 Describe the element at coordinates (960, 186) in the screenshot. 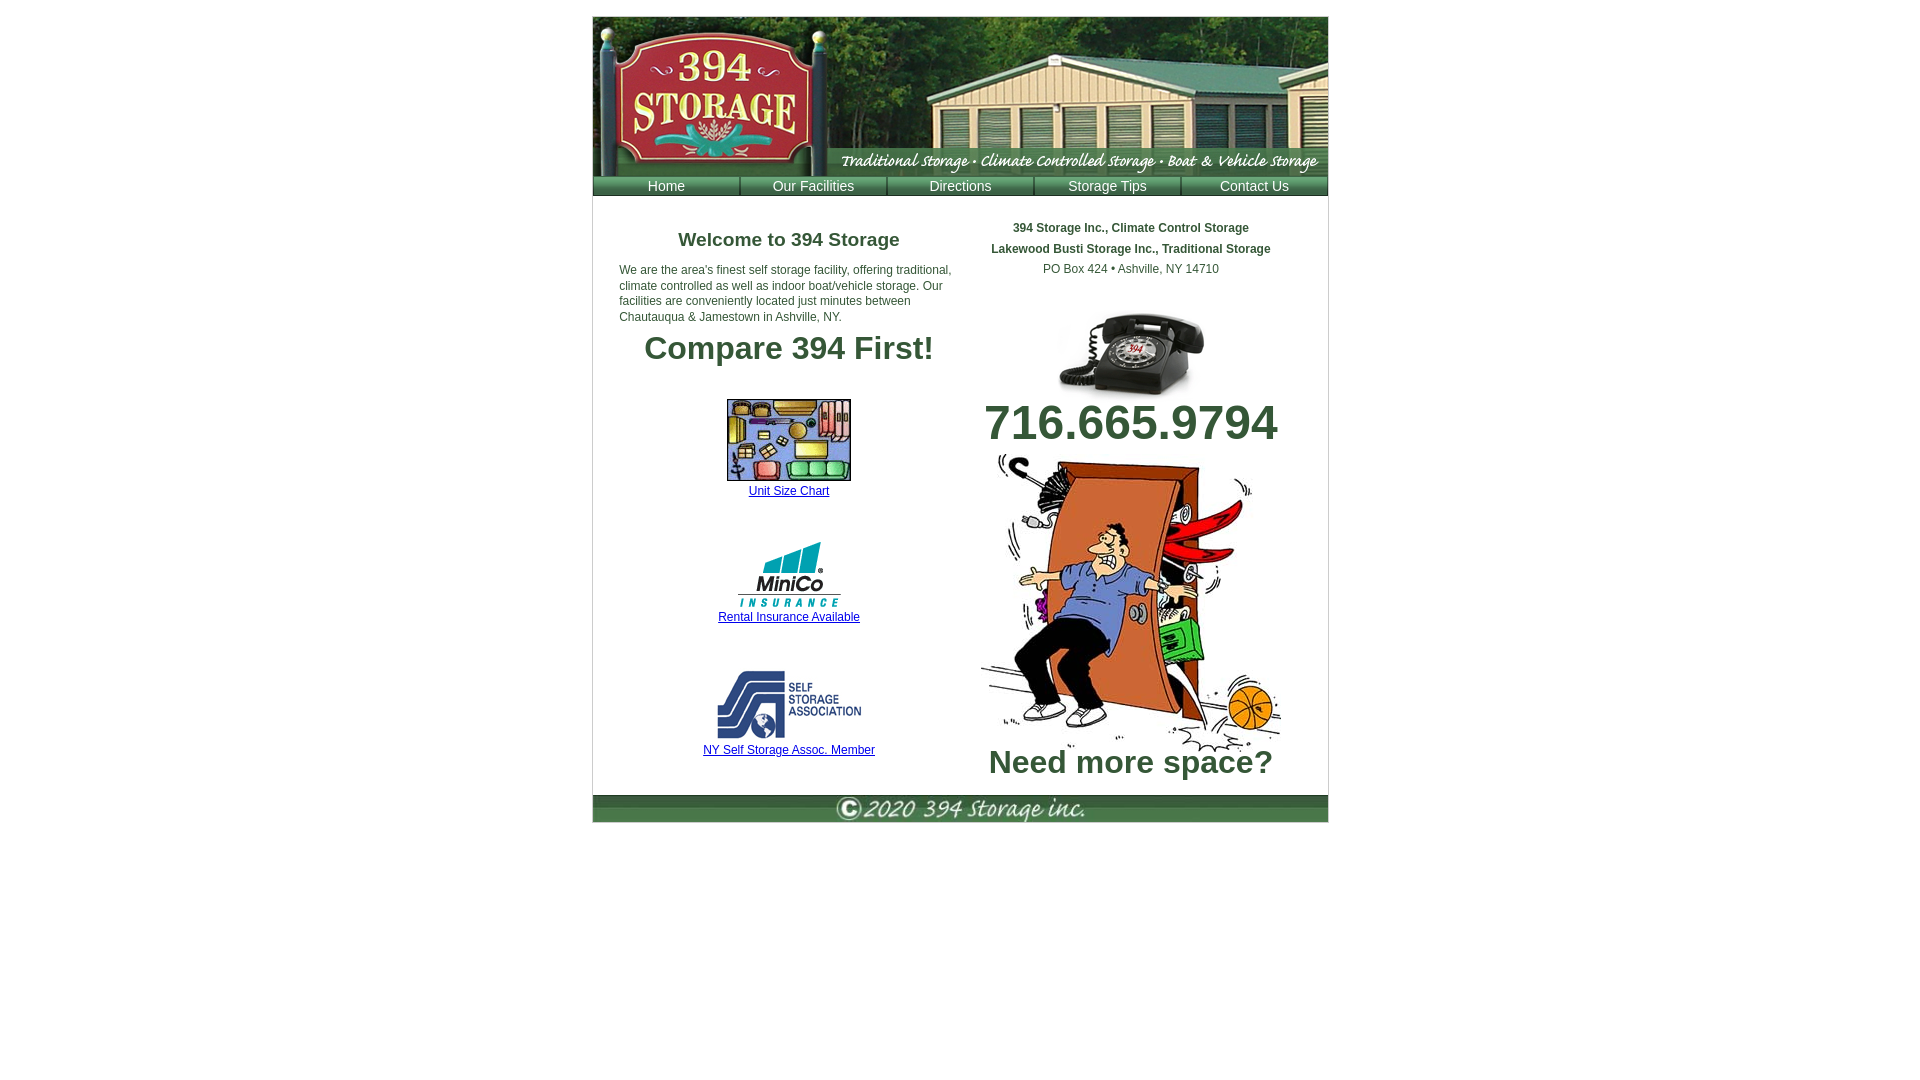

I see `Directions` at that location.